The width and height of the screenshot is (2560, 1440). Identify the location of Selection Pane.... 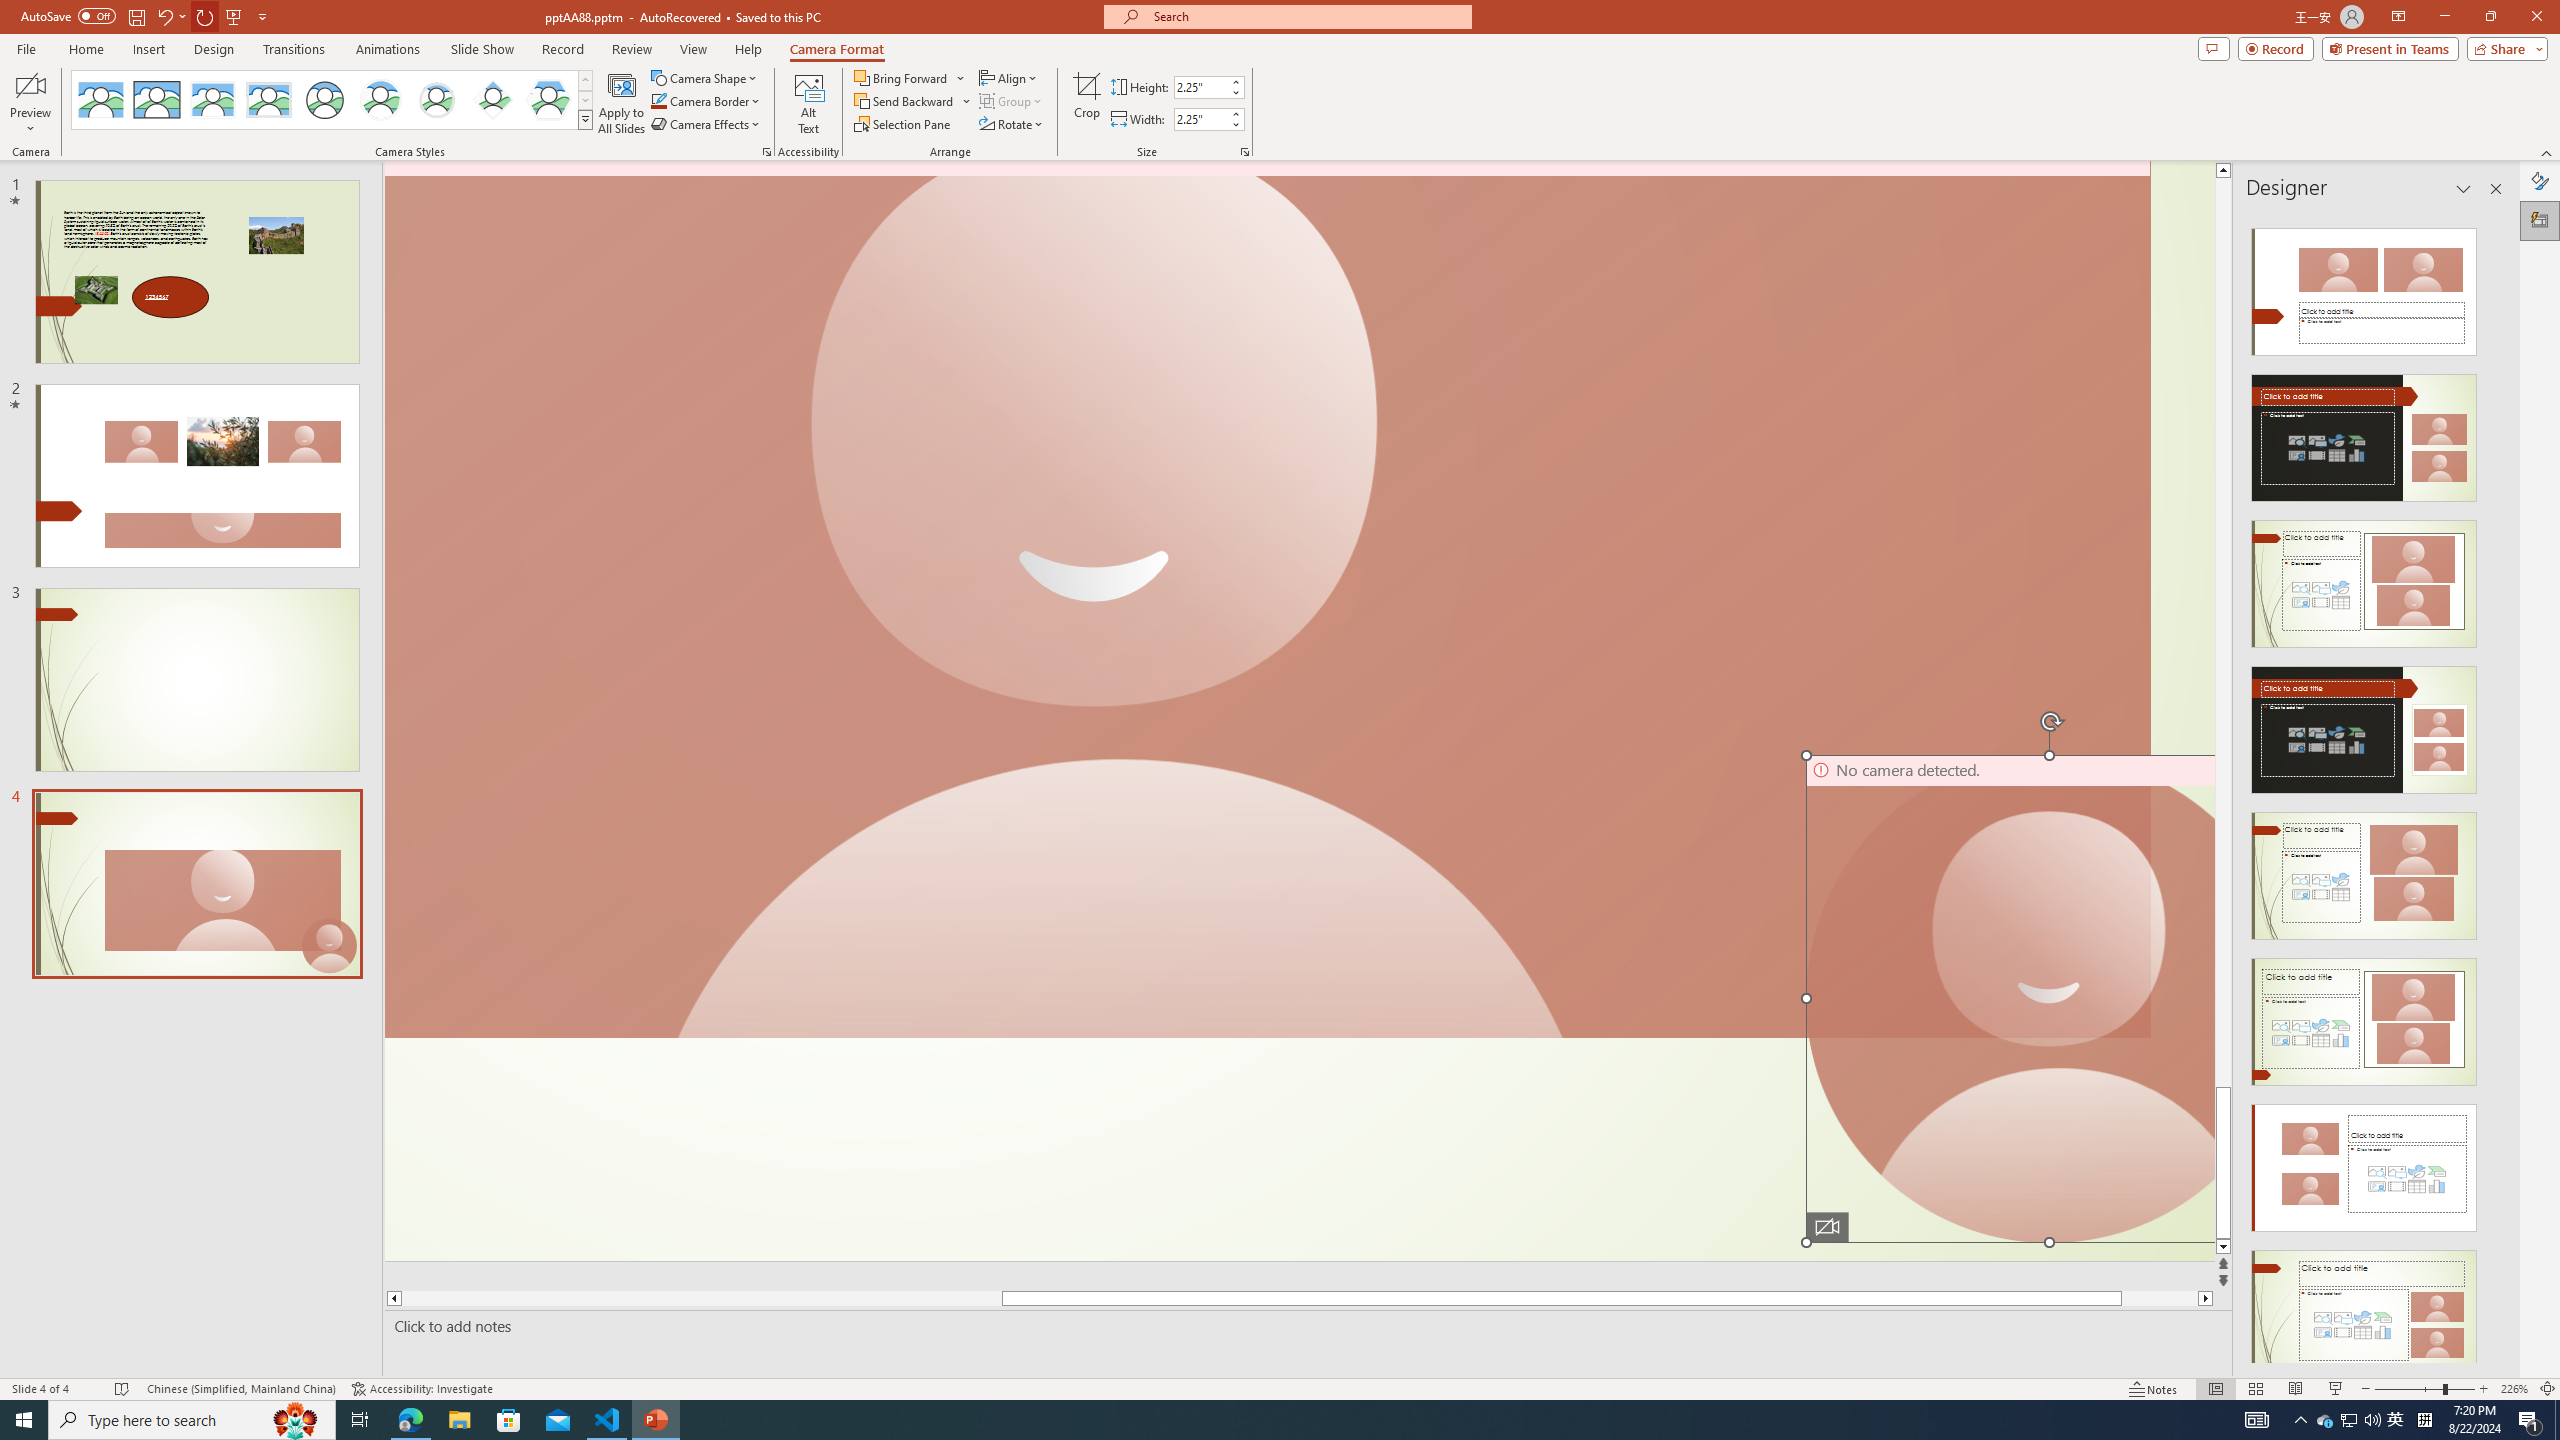
(903, 124).